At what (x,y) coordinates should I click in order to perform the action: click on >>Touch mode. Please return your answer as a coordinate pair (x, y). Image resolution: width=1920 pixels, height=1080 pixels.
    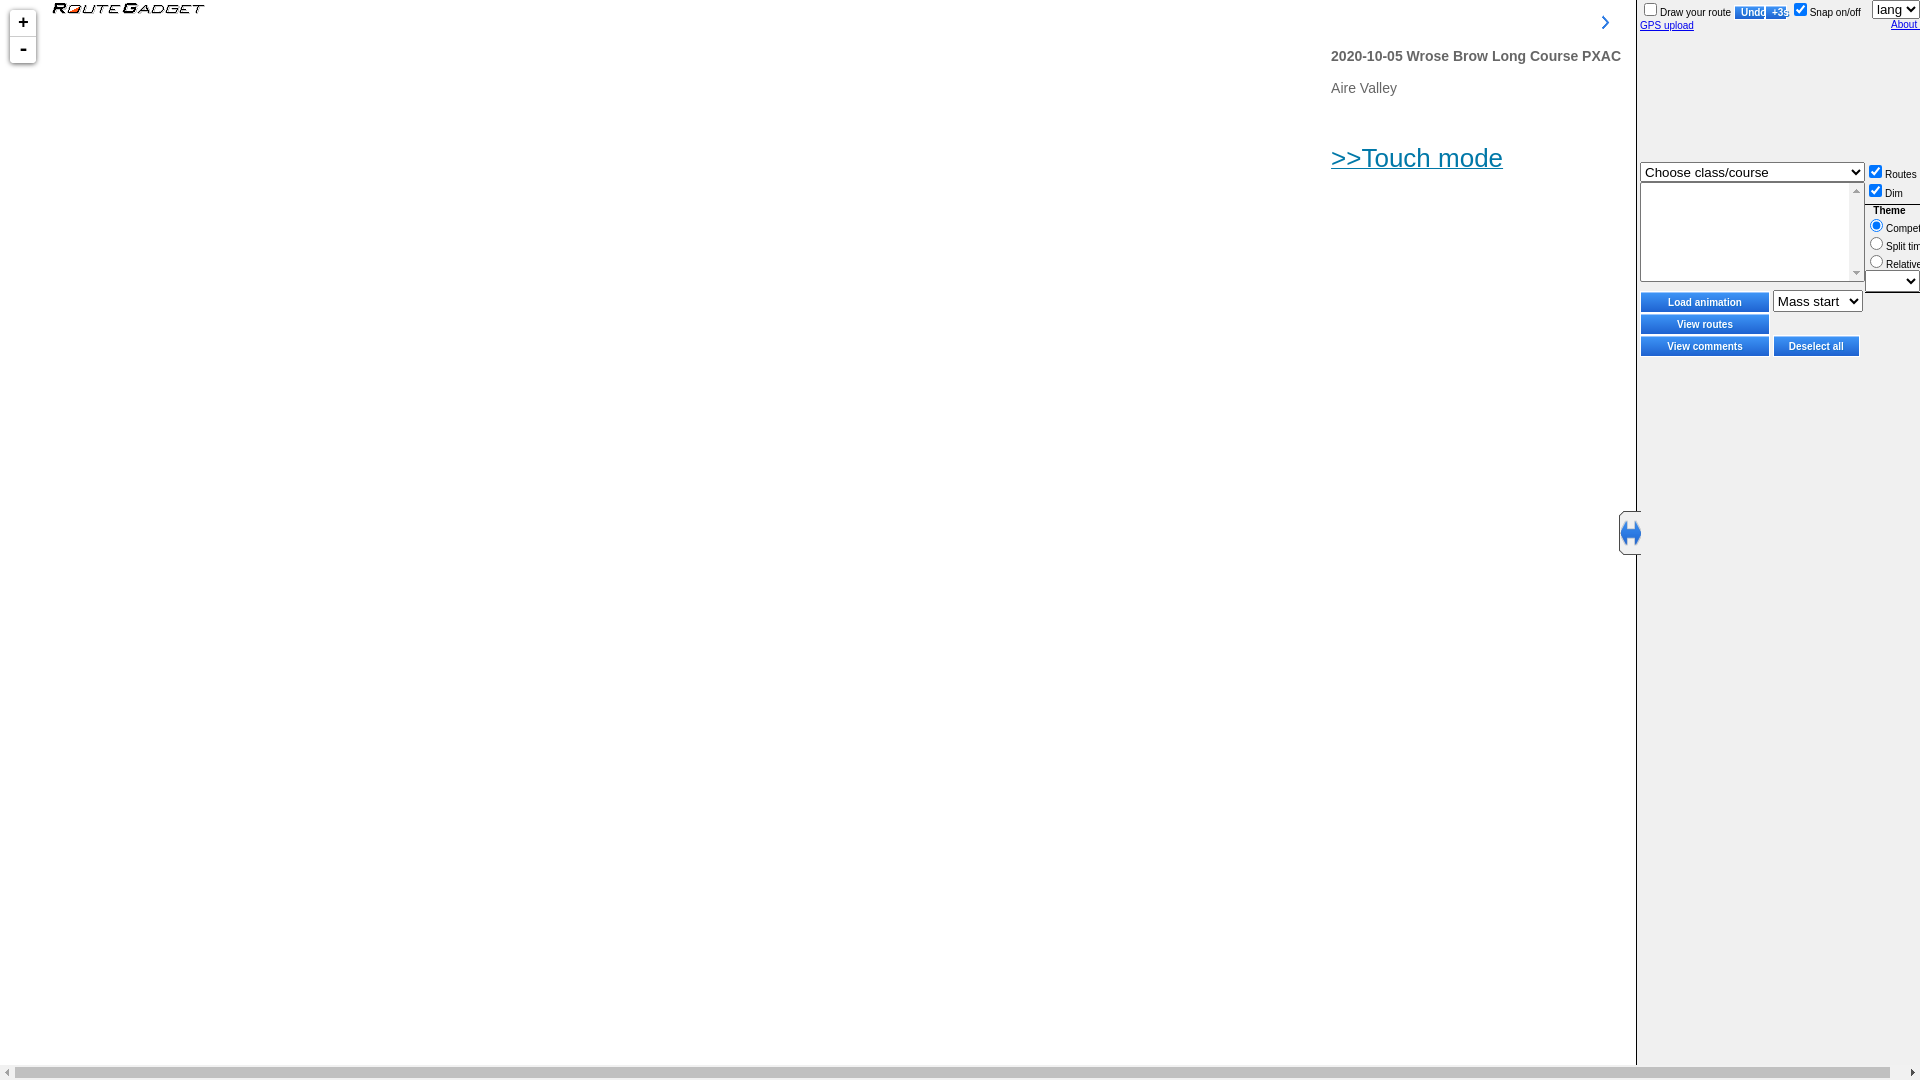
    Looking at the image, I should click on (1417, 164).